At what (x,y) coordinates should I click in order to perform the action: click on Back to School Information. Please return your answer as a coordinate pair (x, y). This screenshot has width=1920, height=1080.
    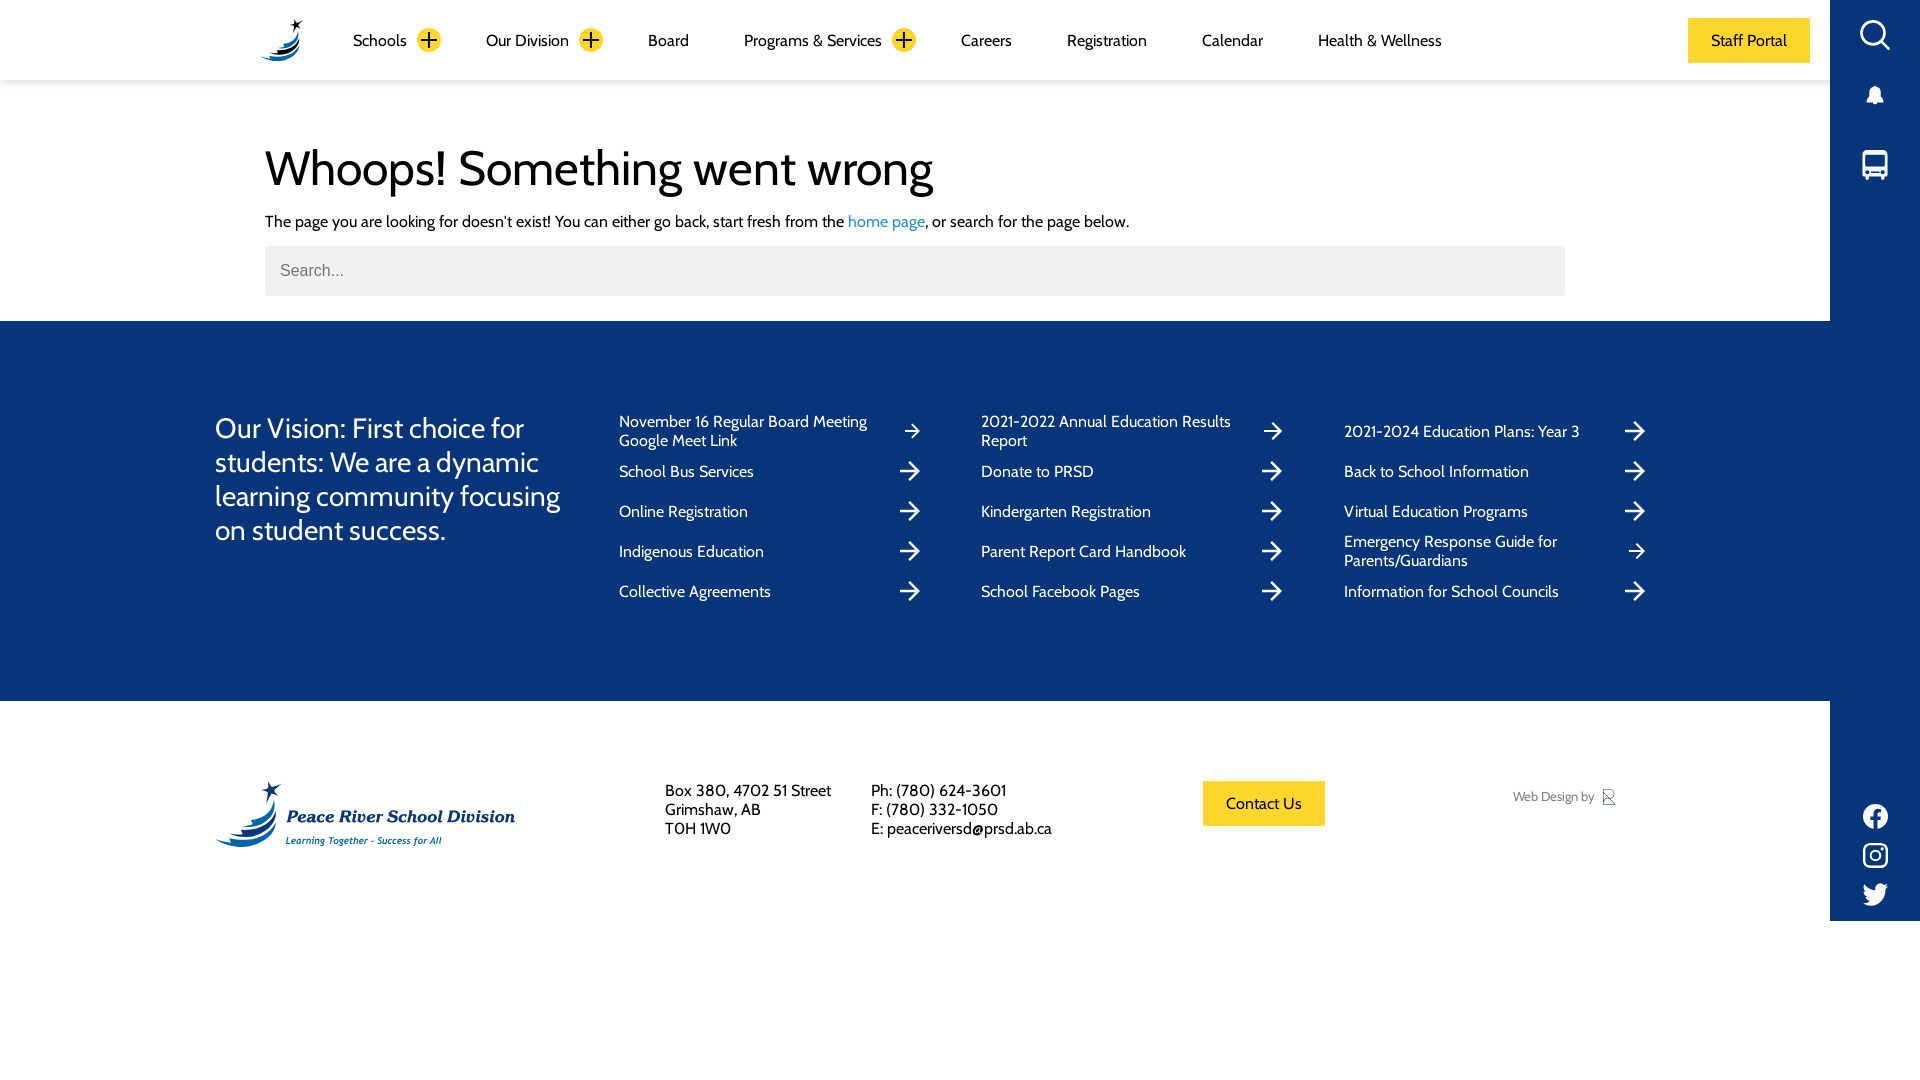
    Looking at the image, I should click on (1500, 471).